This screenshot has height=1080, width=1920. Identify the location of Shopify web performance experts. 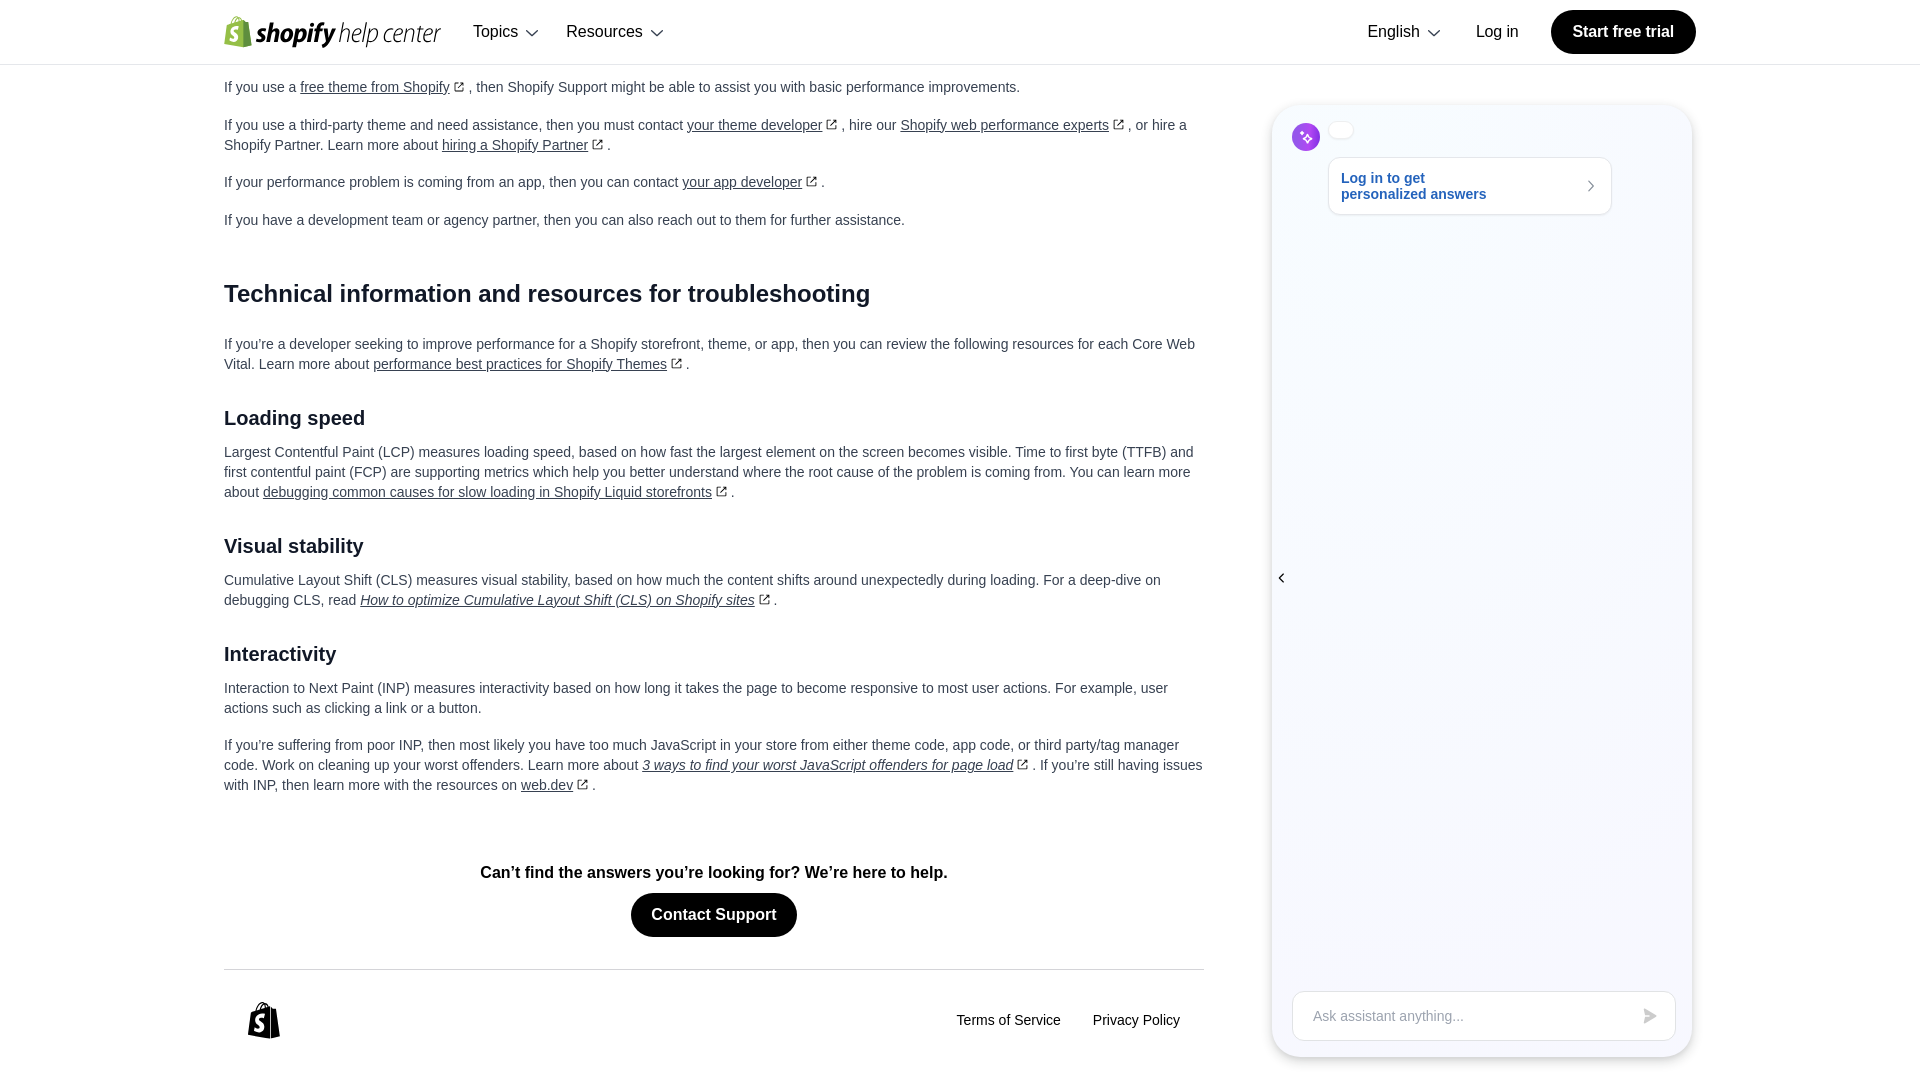
(1014, 124).